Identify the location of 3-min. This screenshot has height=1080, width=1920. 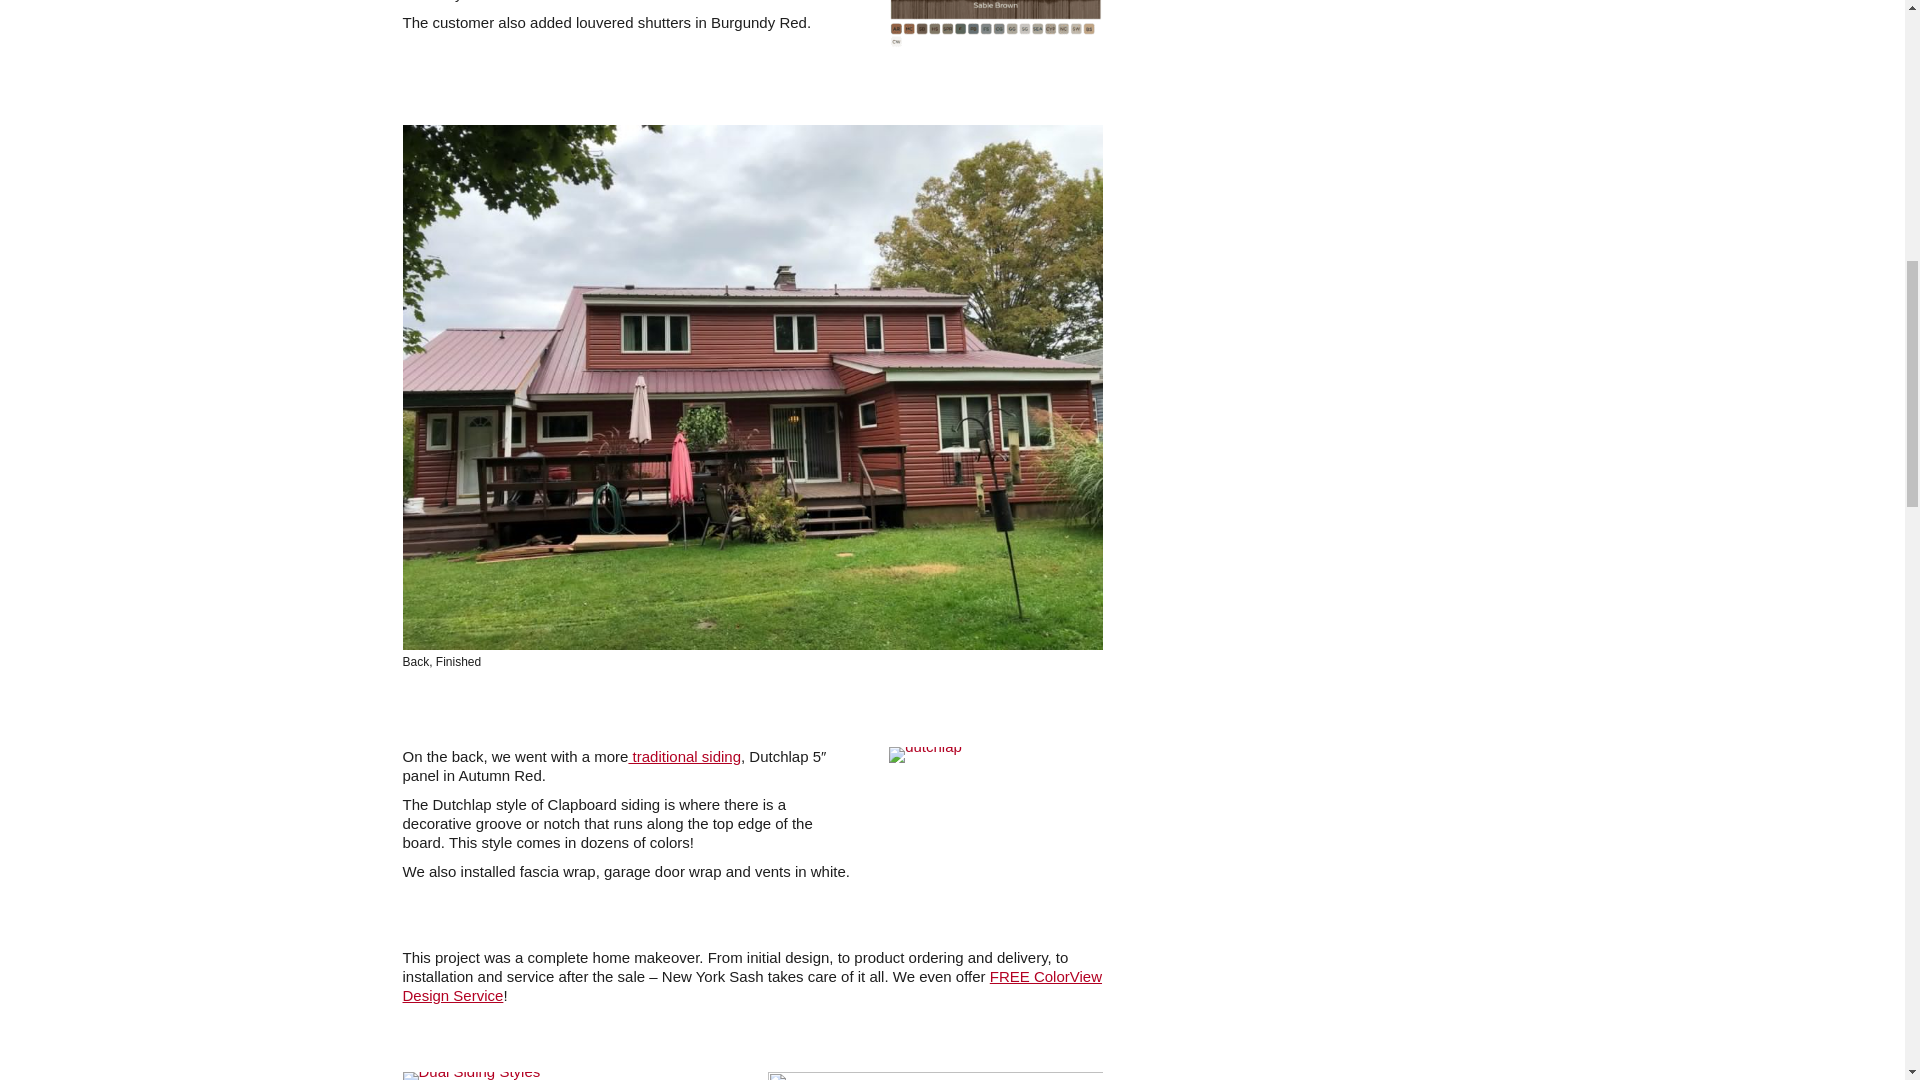
(470, 1076).